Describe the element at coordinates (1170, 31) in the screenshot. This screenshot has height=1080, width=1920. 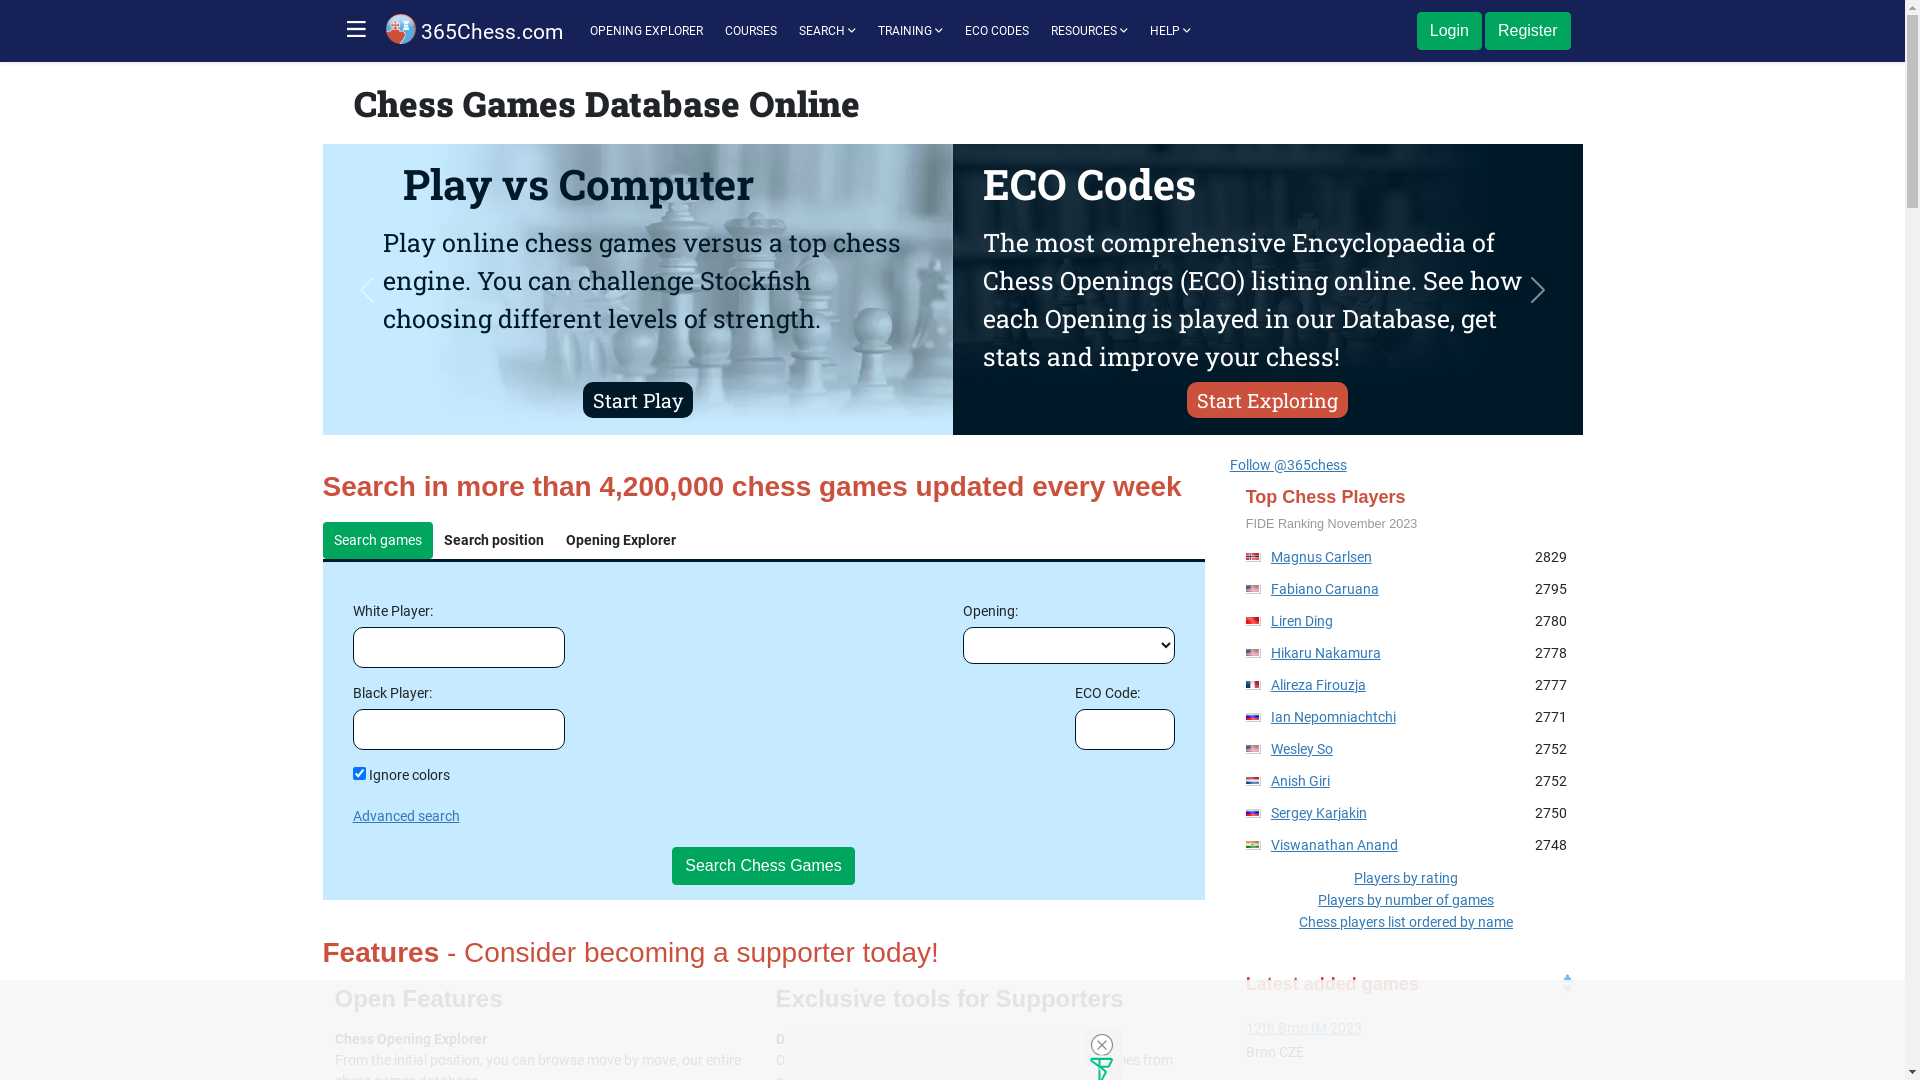
I see `HELP` at that location.